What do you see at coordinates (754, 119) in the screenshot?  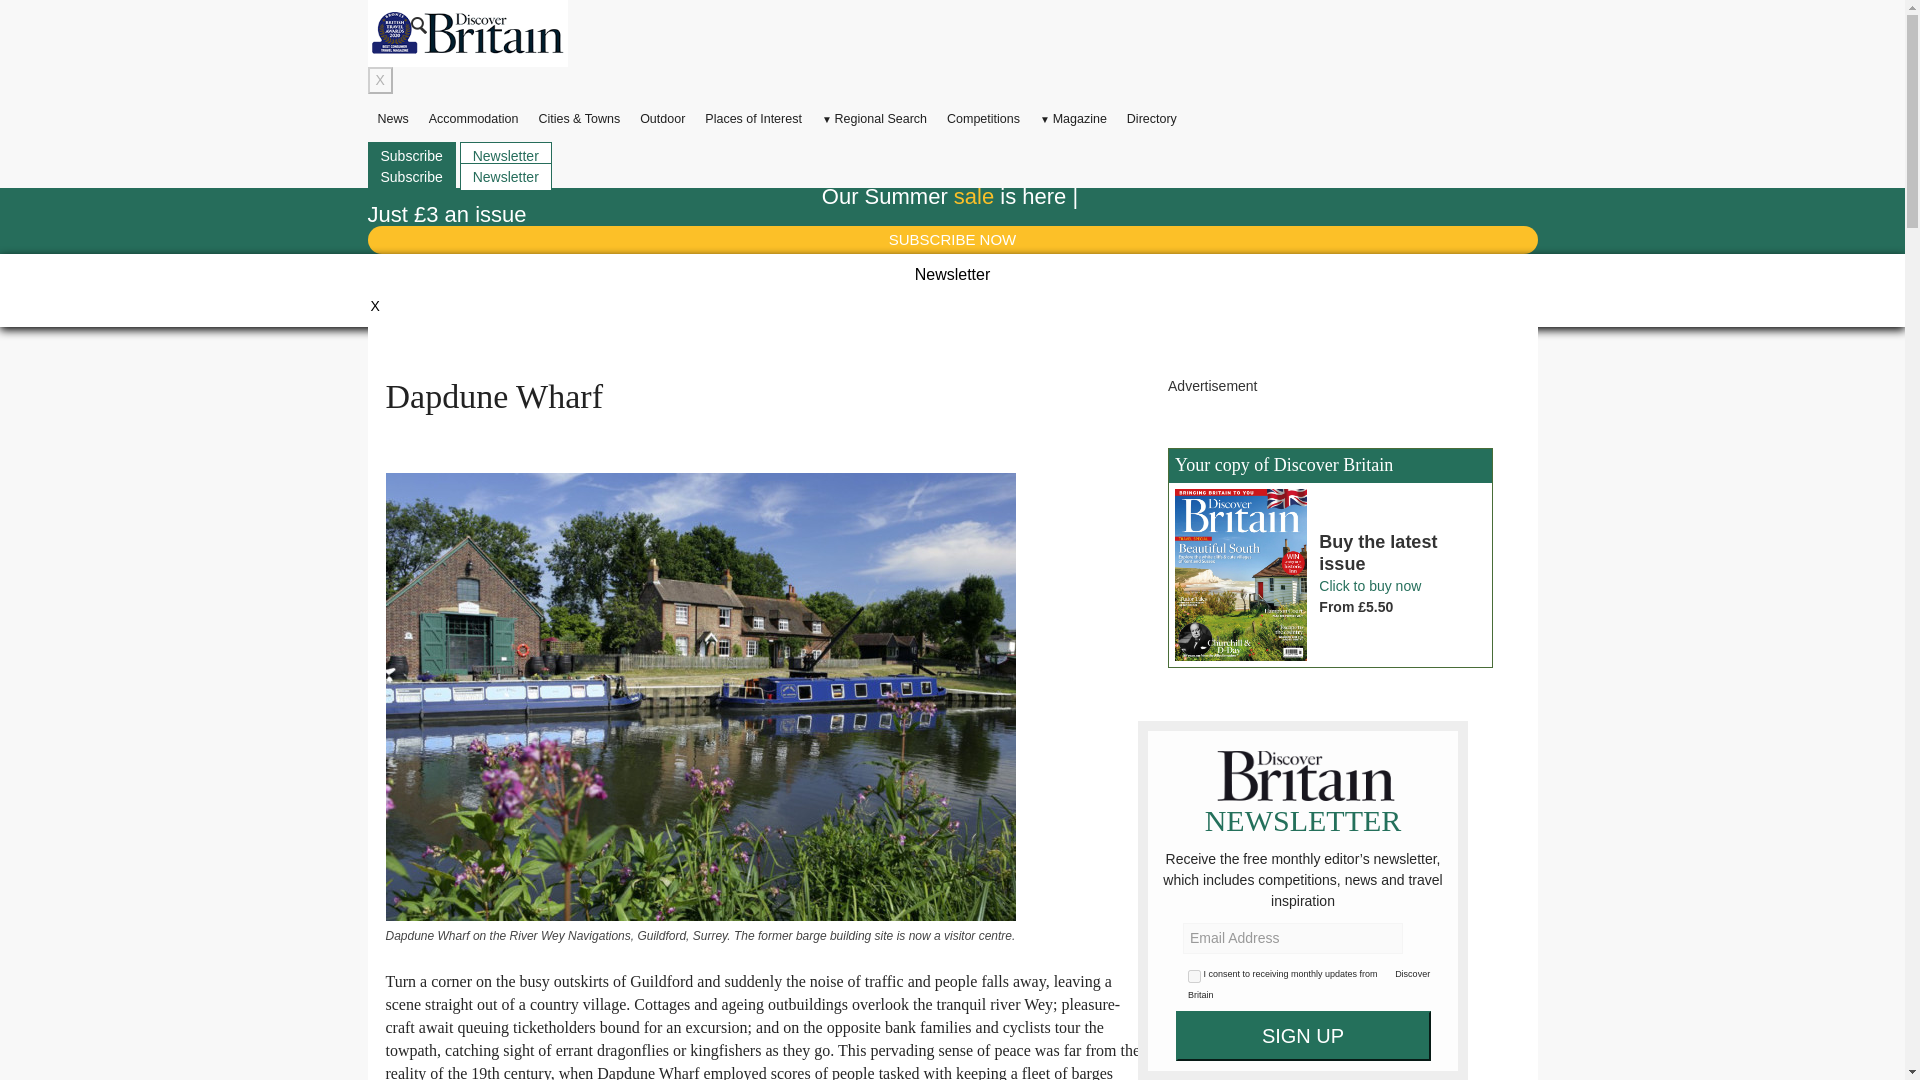 I see `Places of Interest` at bounding box center [754, 119].